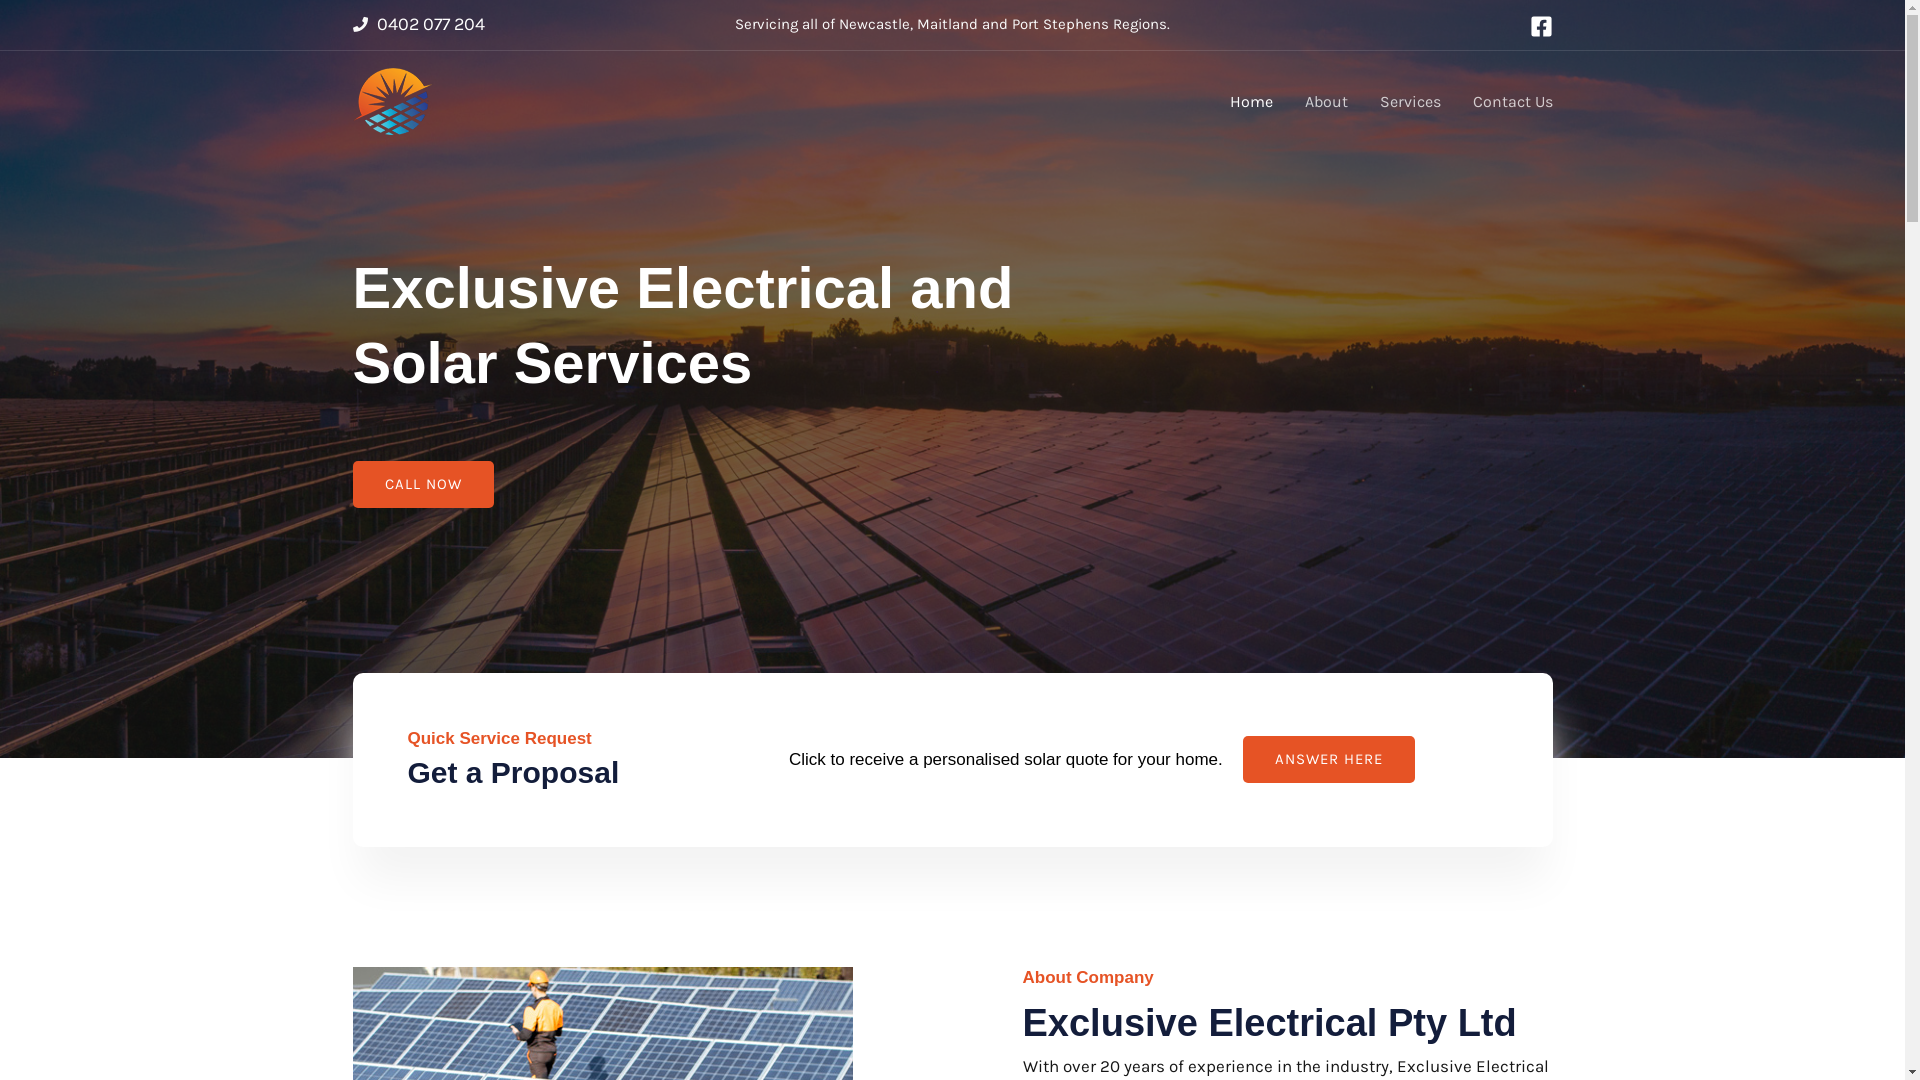 This screenshot has width=1920, height=1080. Describe the element at coordinates (1329, 760) in the screenshot. I see `ANSWER HERE` at that location.